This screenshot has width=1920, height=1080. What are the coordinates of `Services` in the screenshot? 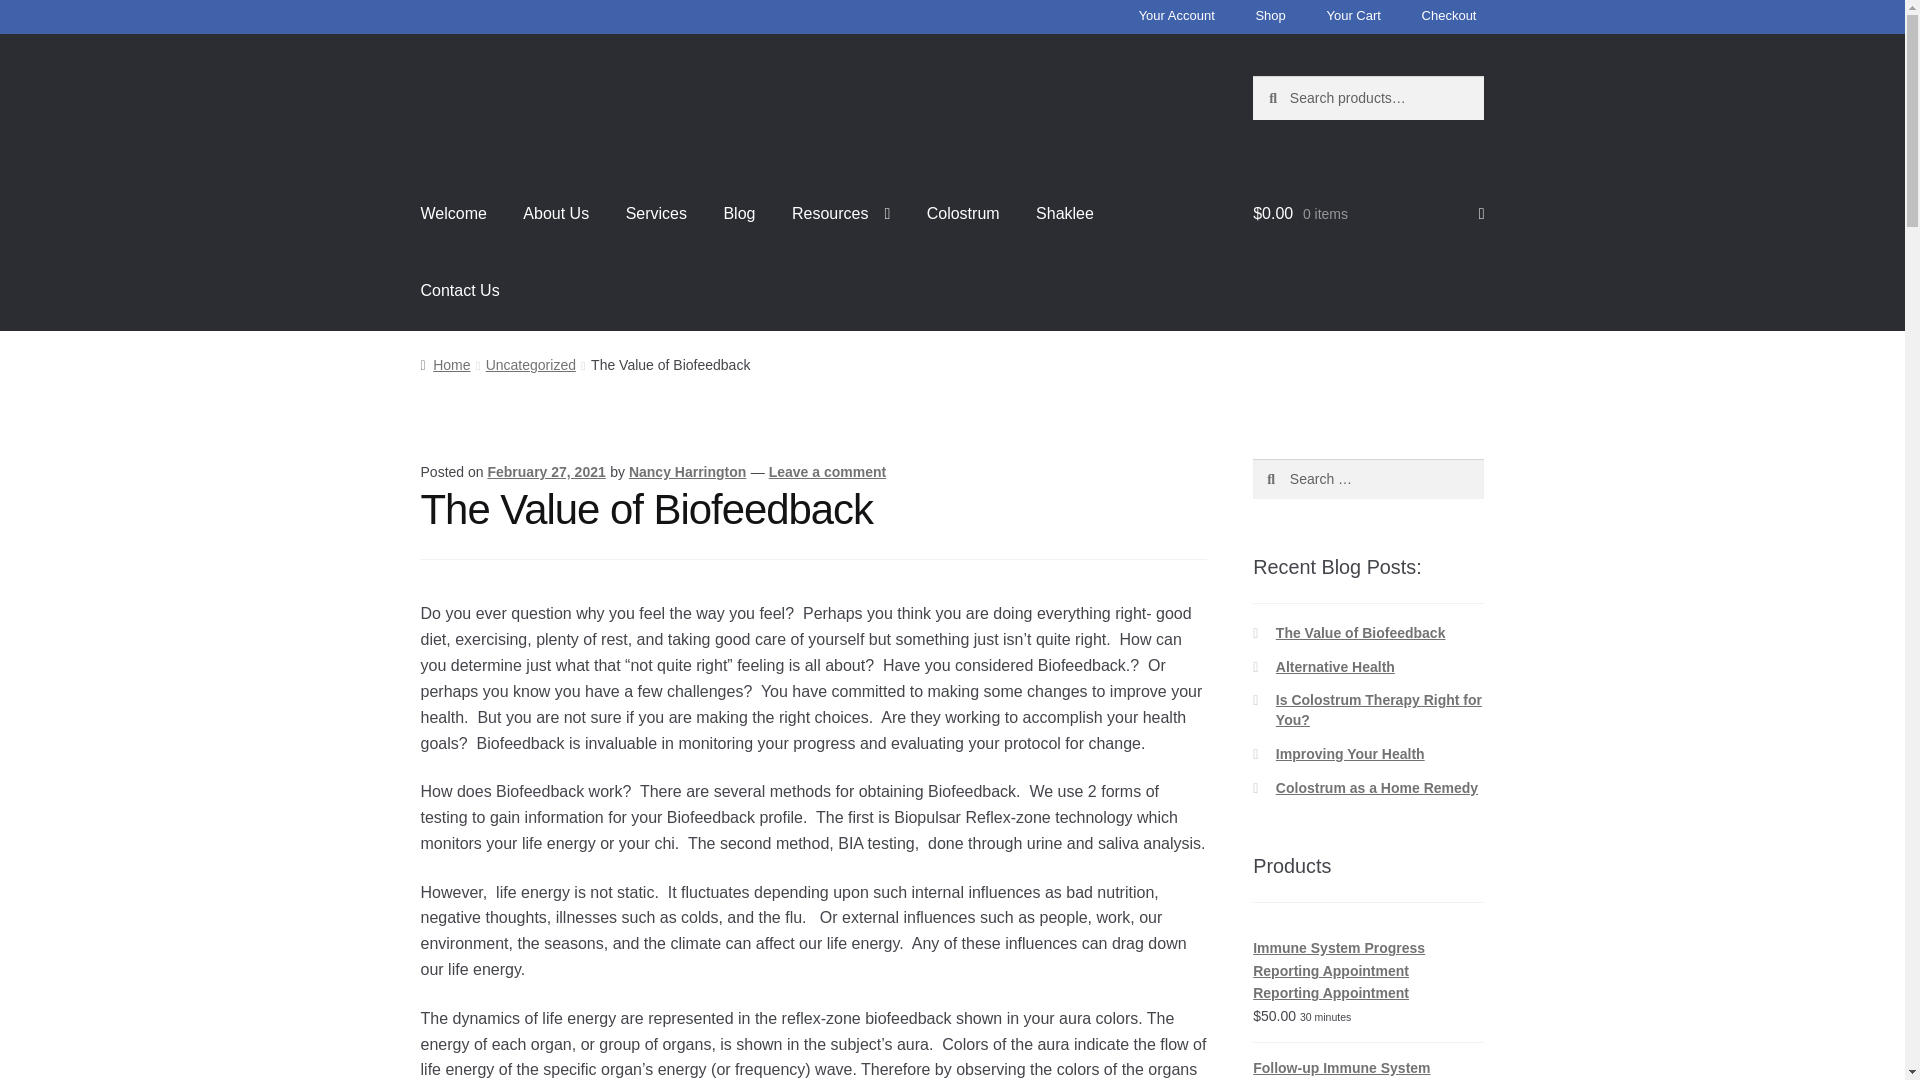 It's located at (656, 213).